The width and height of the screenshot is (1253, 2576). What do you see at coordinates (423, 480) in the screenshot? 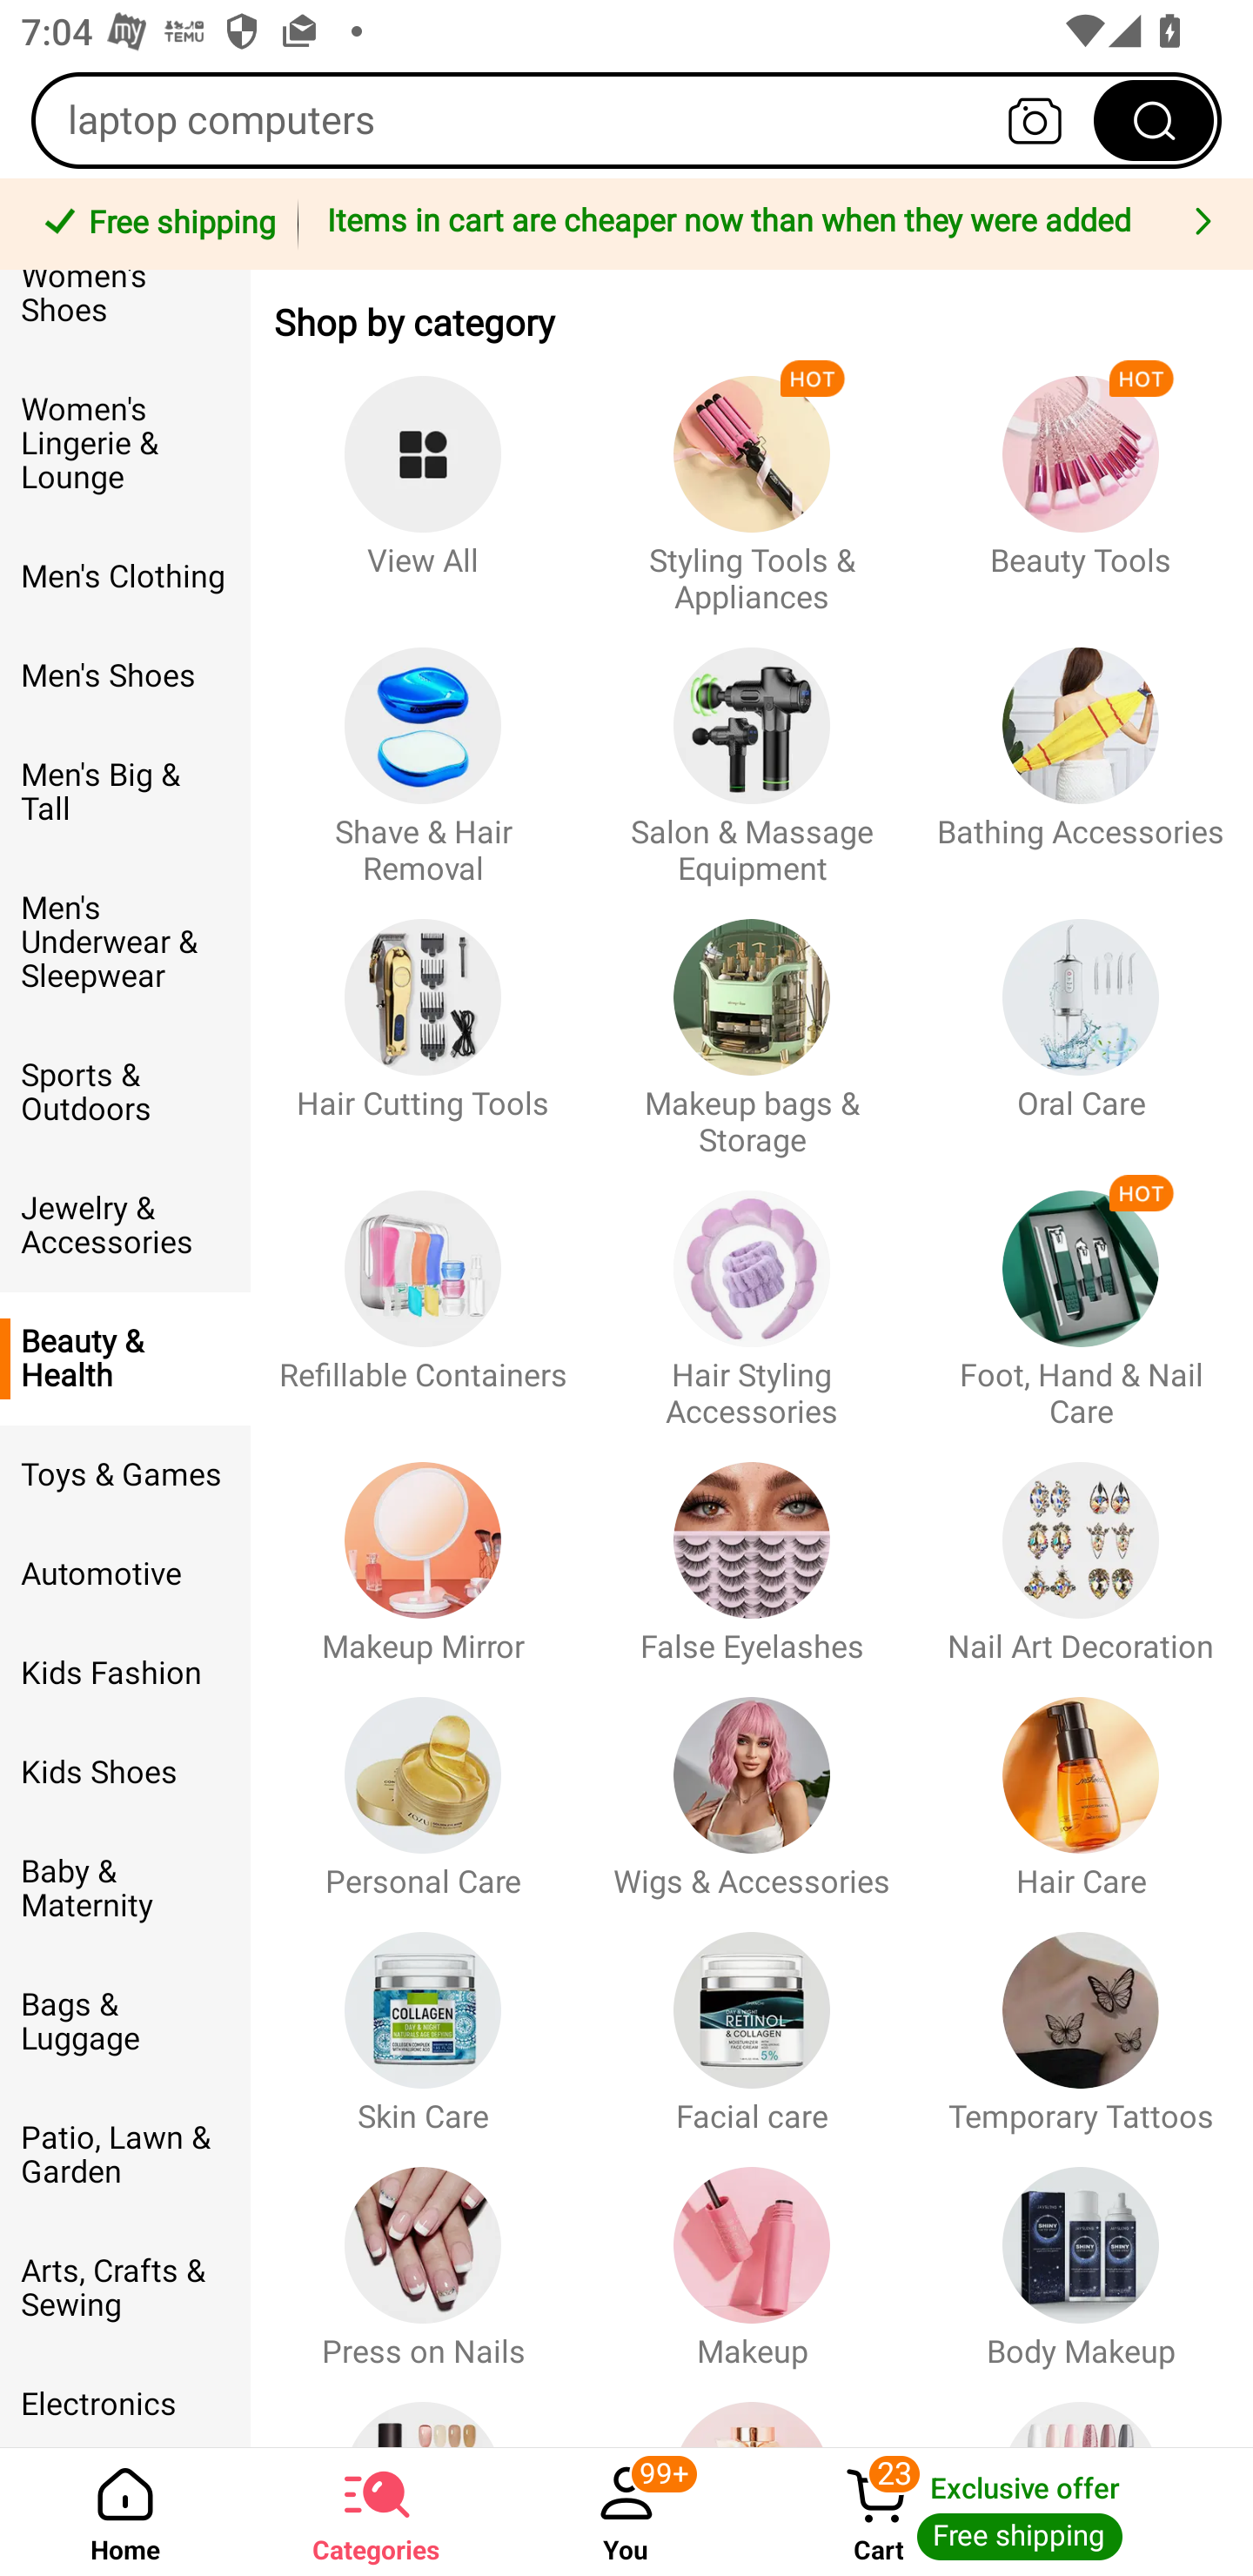
I see `View All` at bounding box center [423, 480].